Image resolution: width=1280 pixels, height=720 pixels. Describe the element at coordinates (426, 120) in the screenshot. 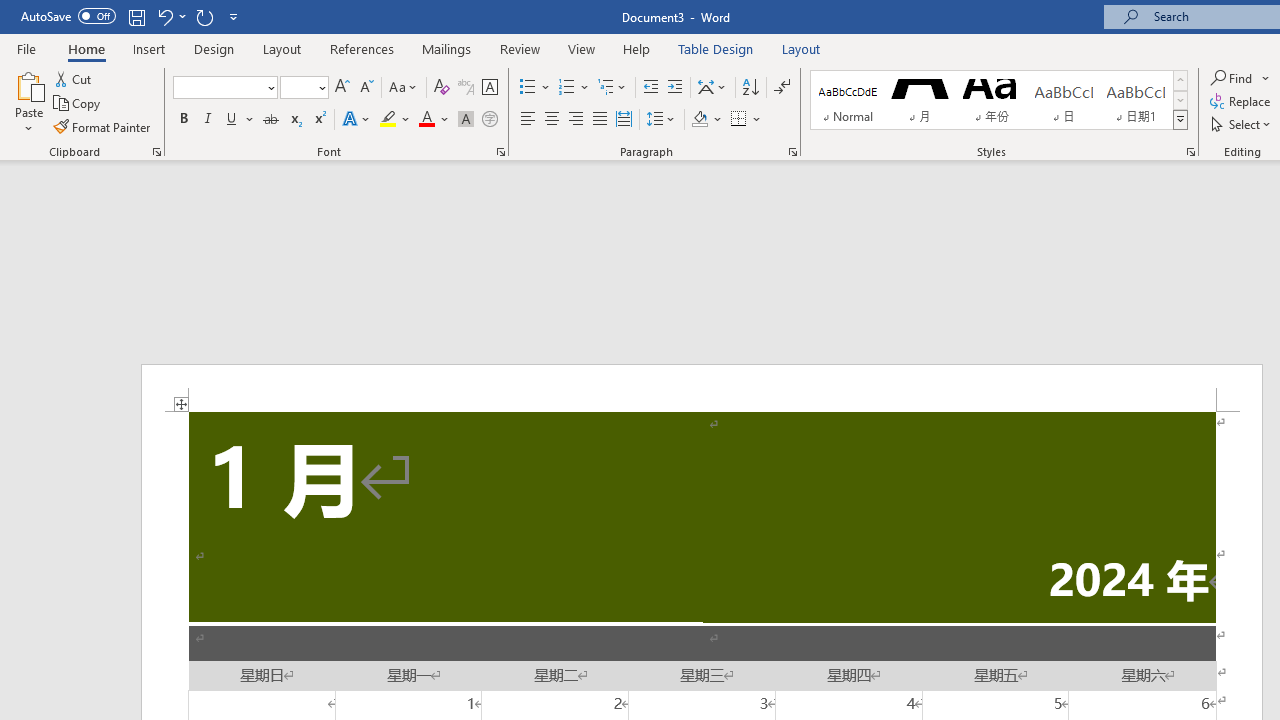

I see `Font Color RGB(255, 0, 0)` at that location.